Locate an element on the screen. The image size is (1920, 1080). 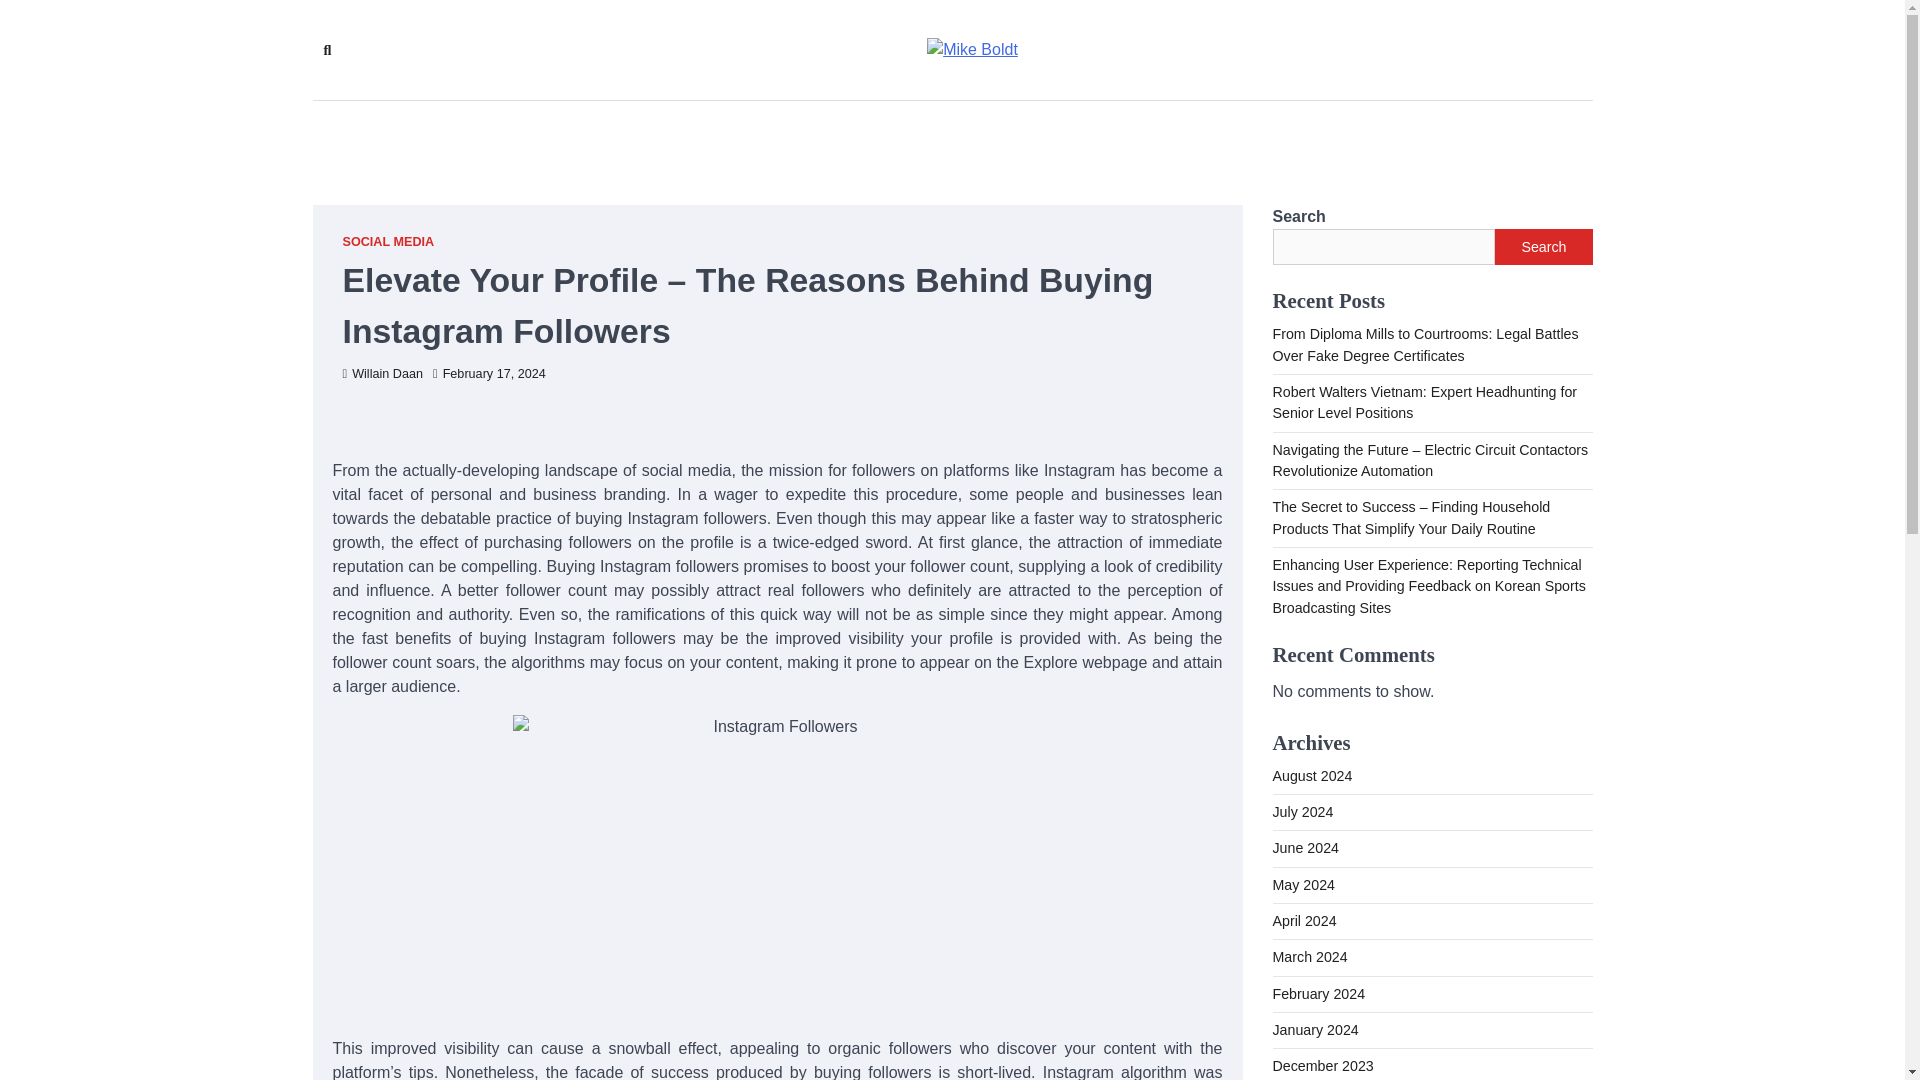
May 2024 is located at coordinates (1302, 884).